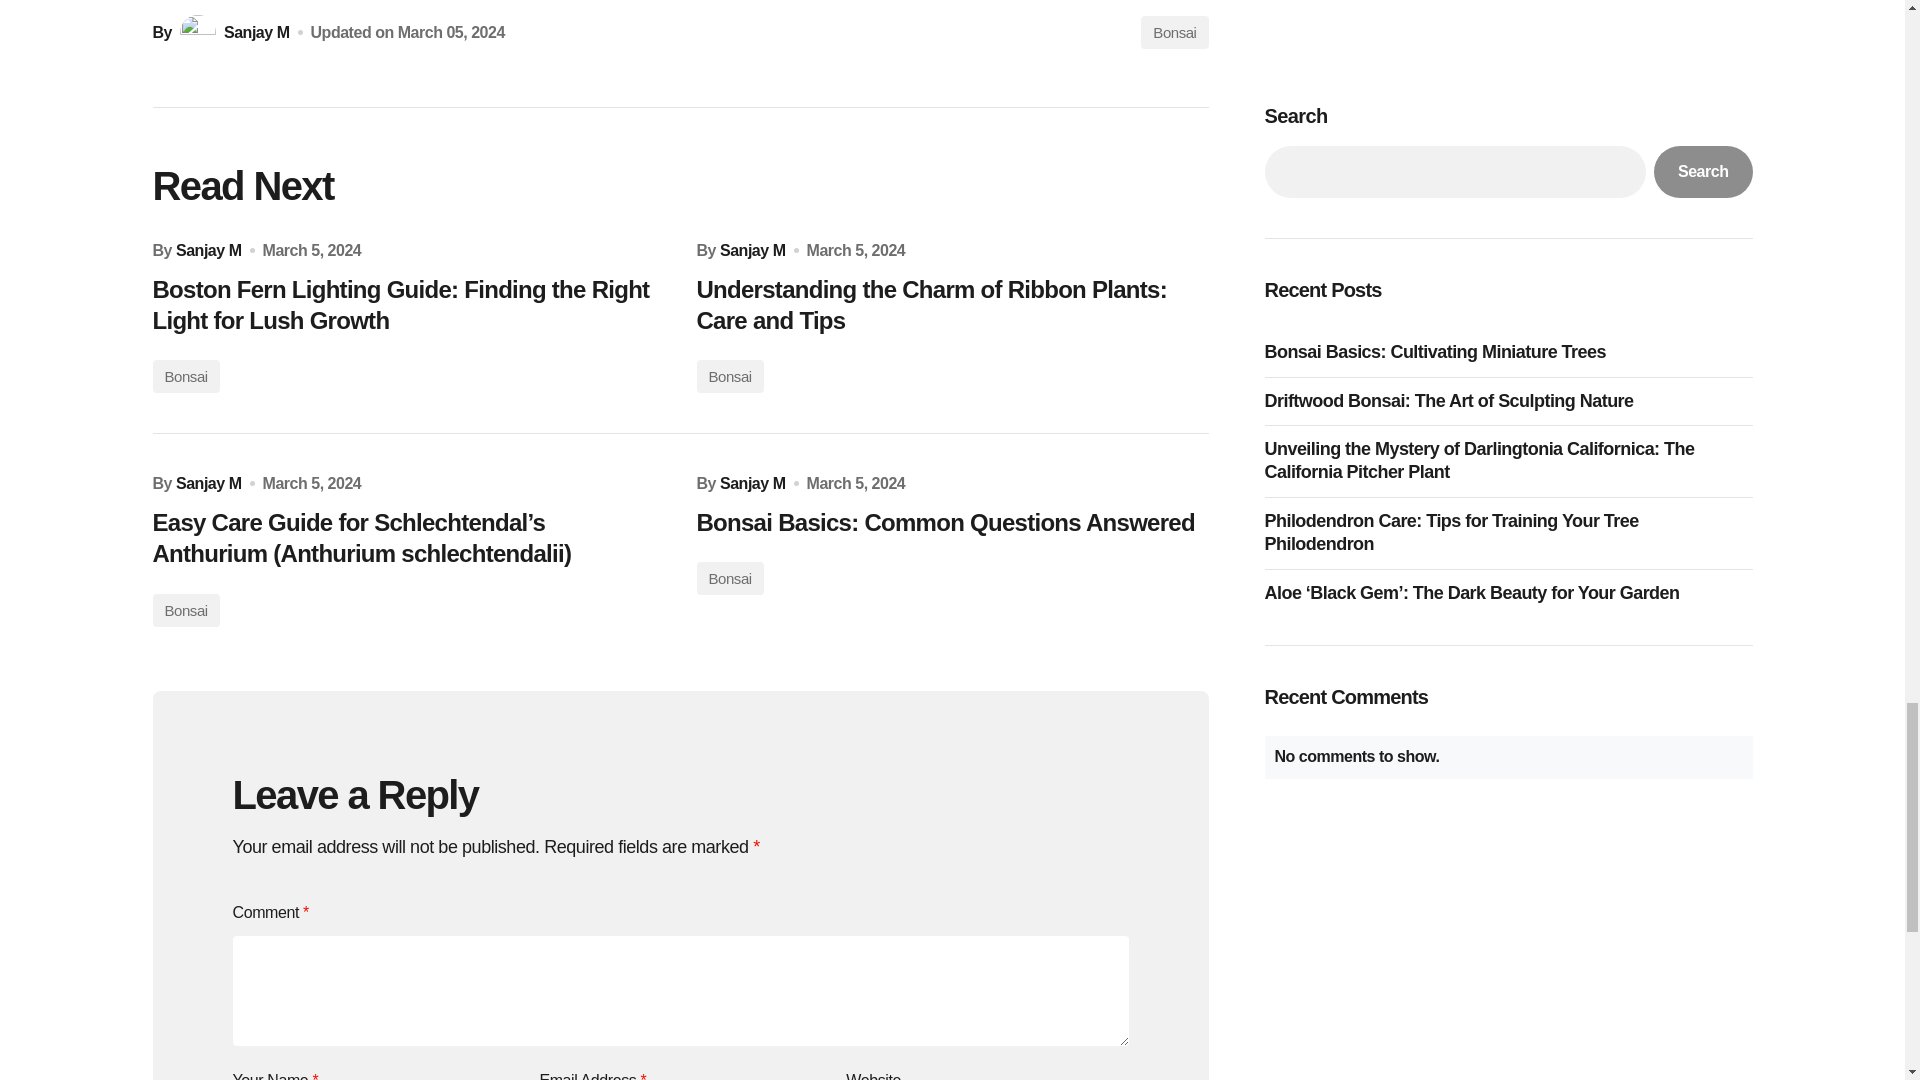 This screenshot has width=1920, height=1080. I want to click on Bonsai, so click(728, 578).